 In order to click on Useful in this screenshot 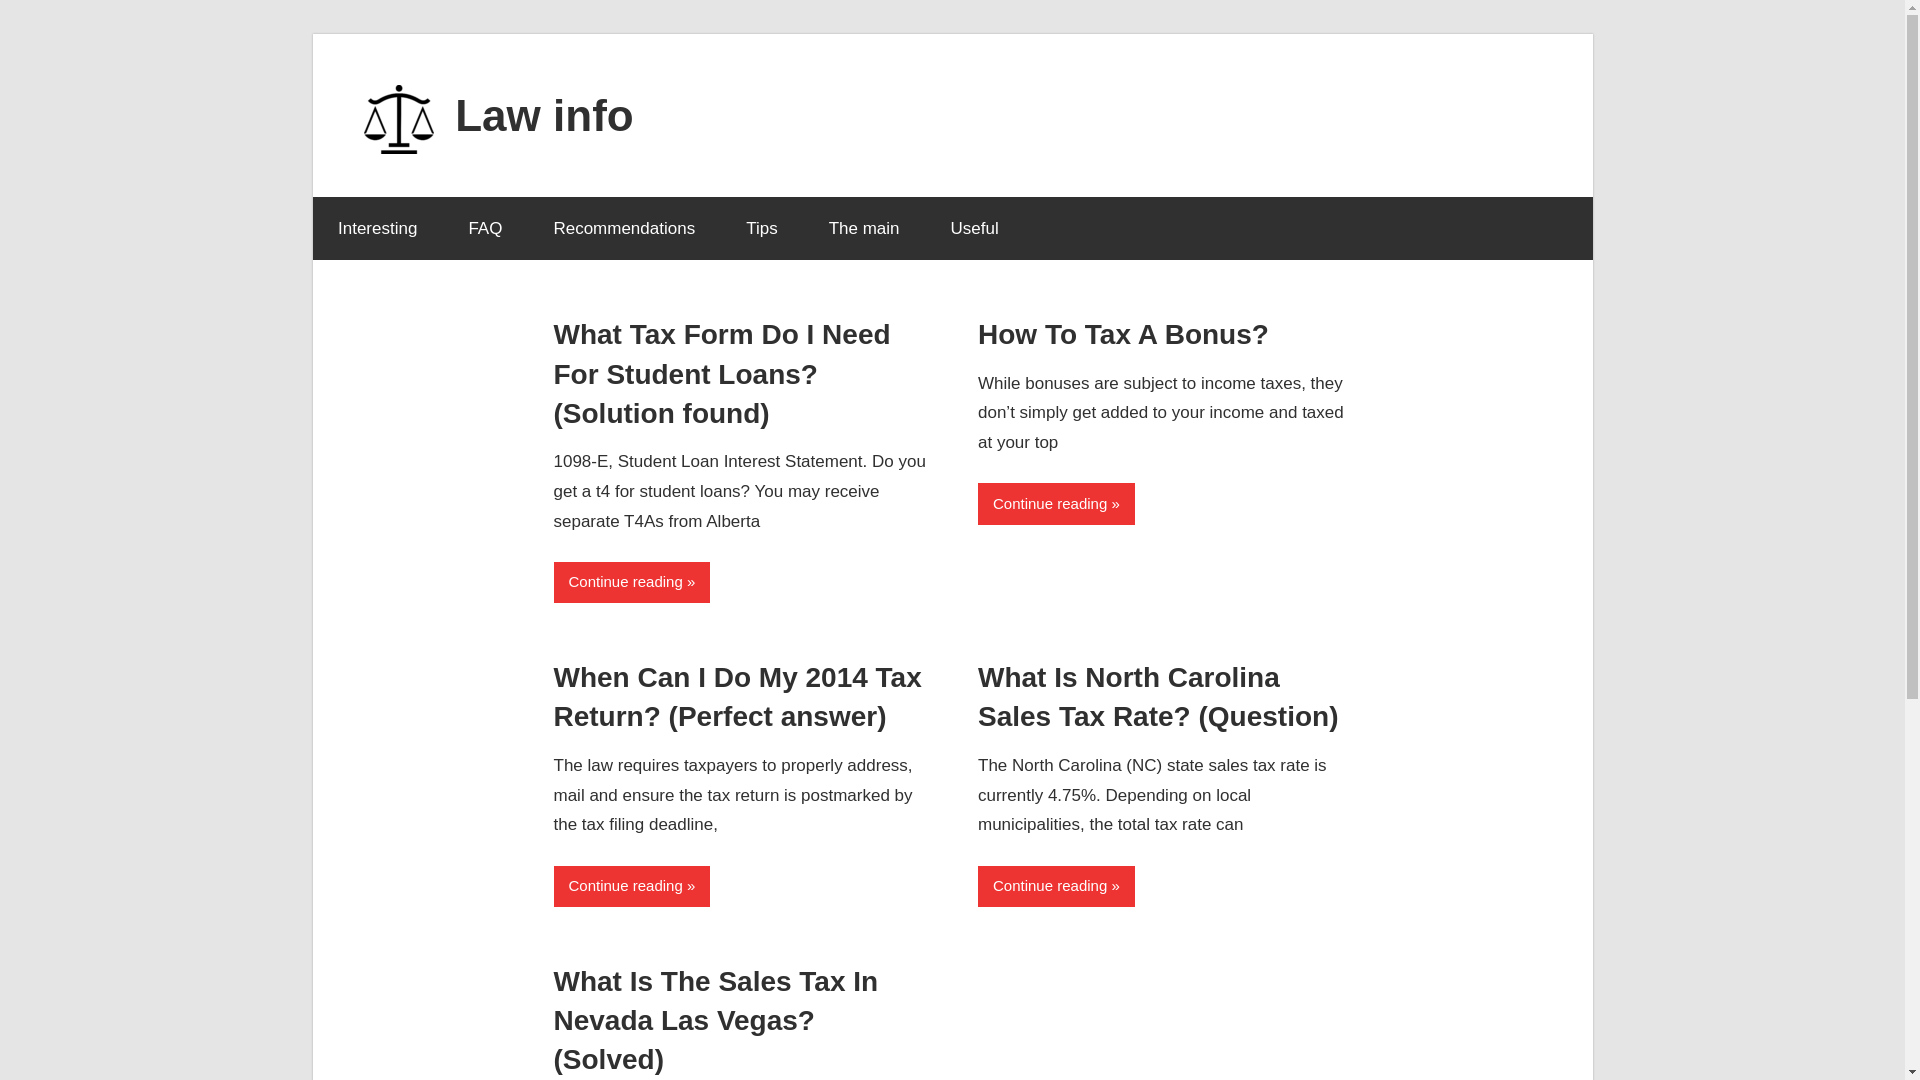, I will do `click(974, 228)`.